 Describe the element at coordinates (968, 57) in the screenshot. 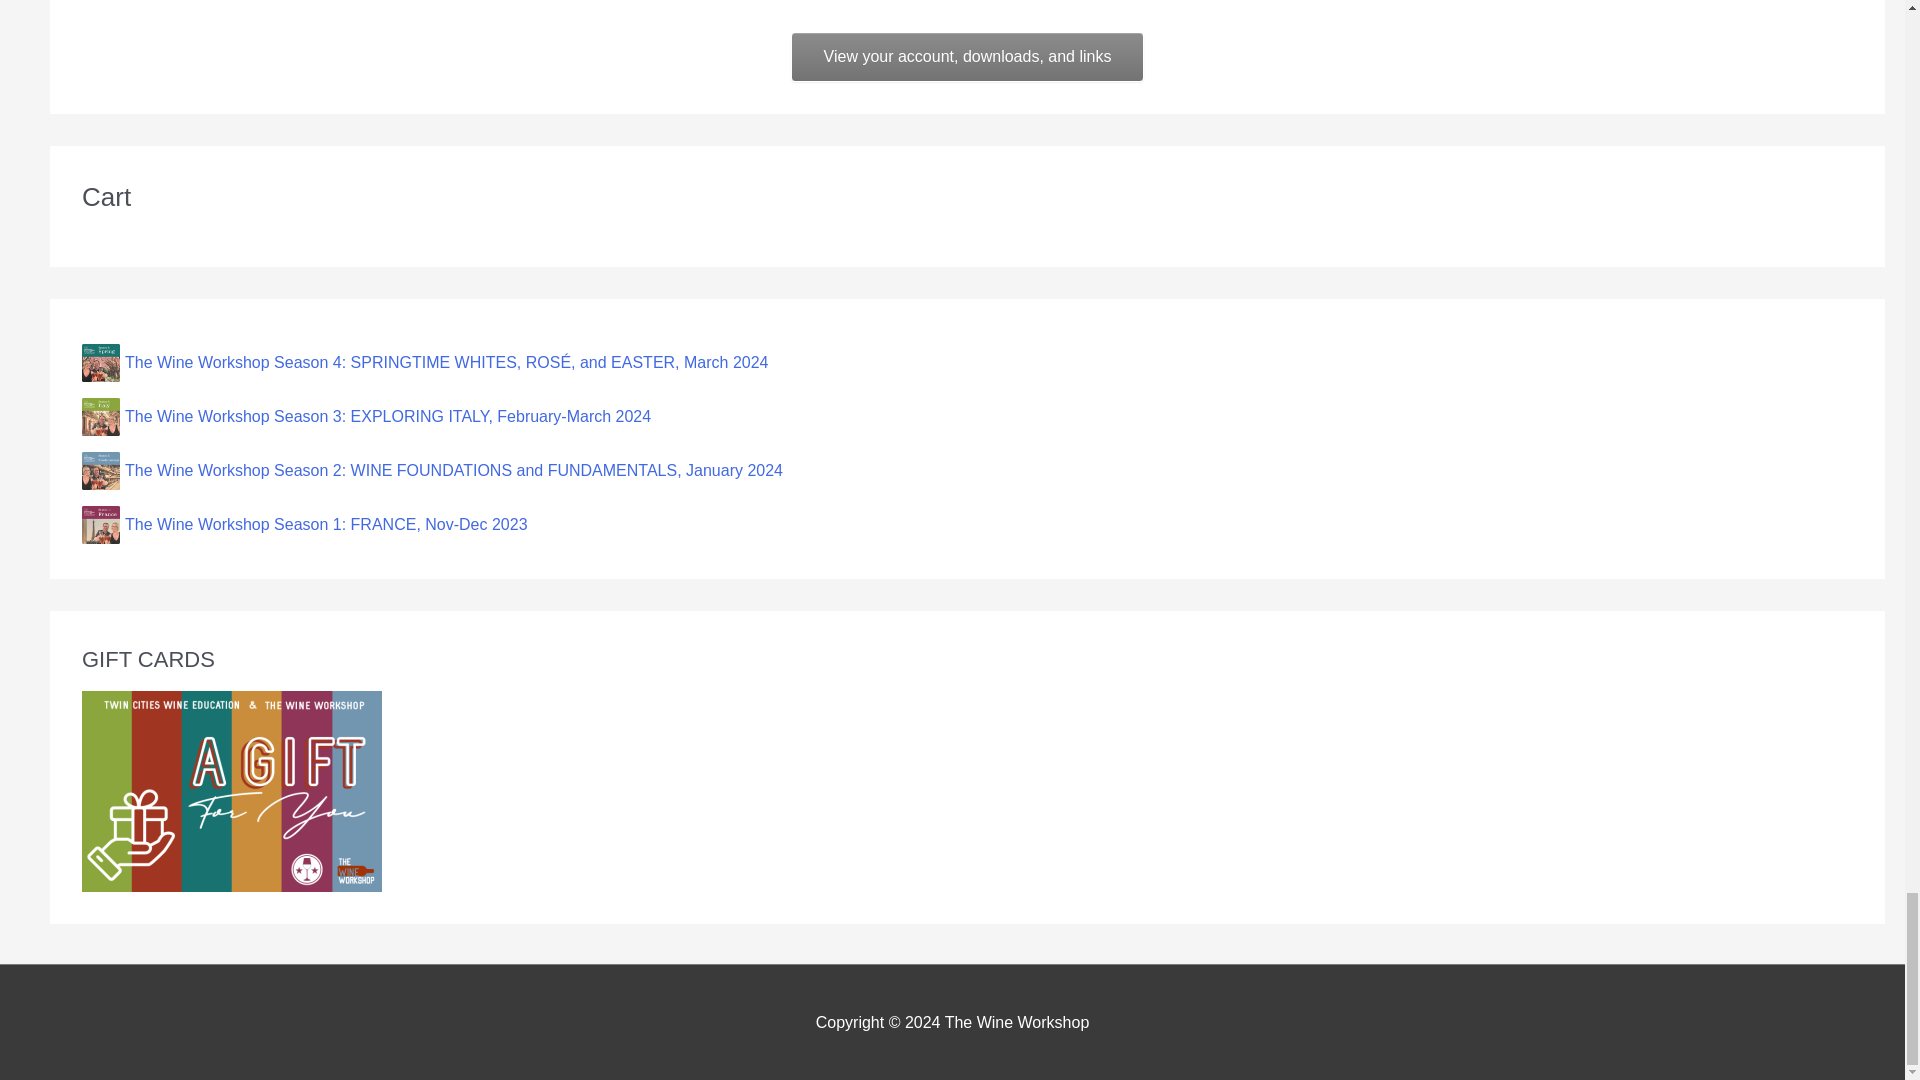

I see `View your account, downloads, and links` at that location.